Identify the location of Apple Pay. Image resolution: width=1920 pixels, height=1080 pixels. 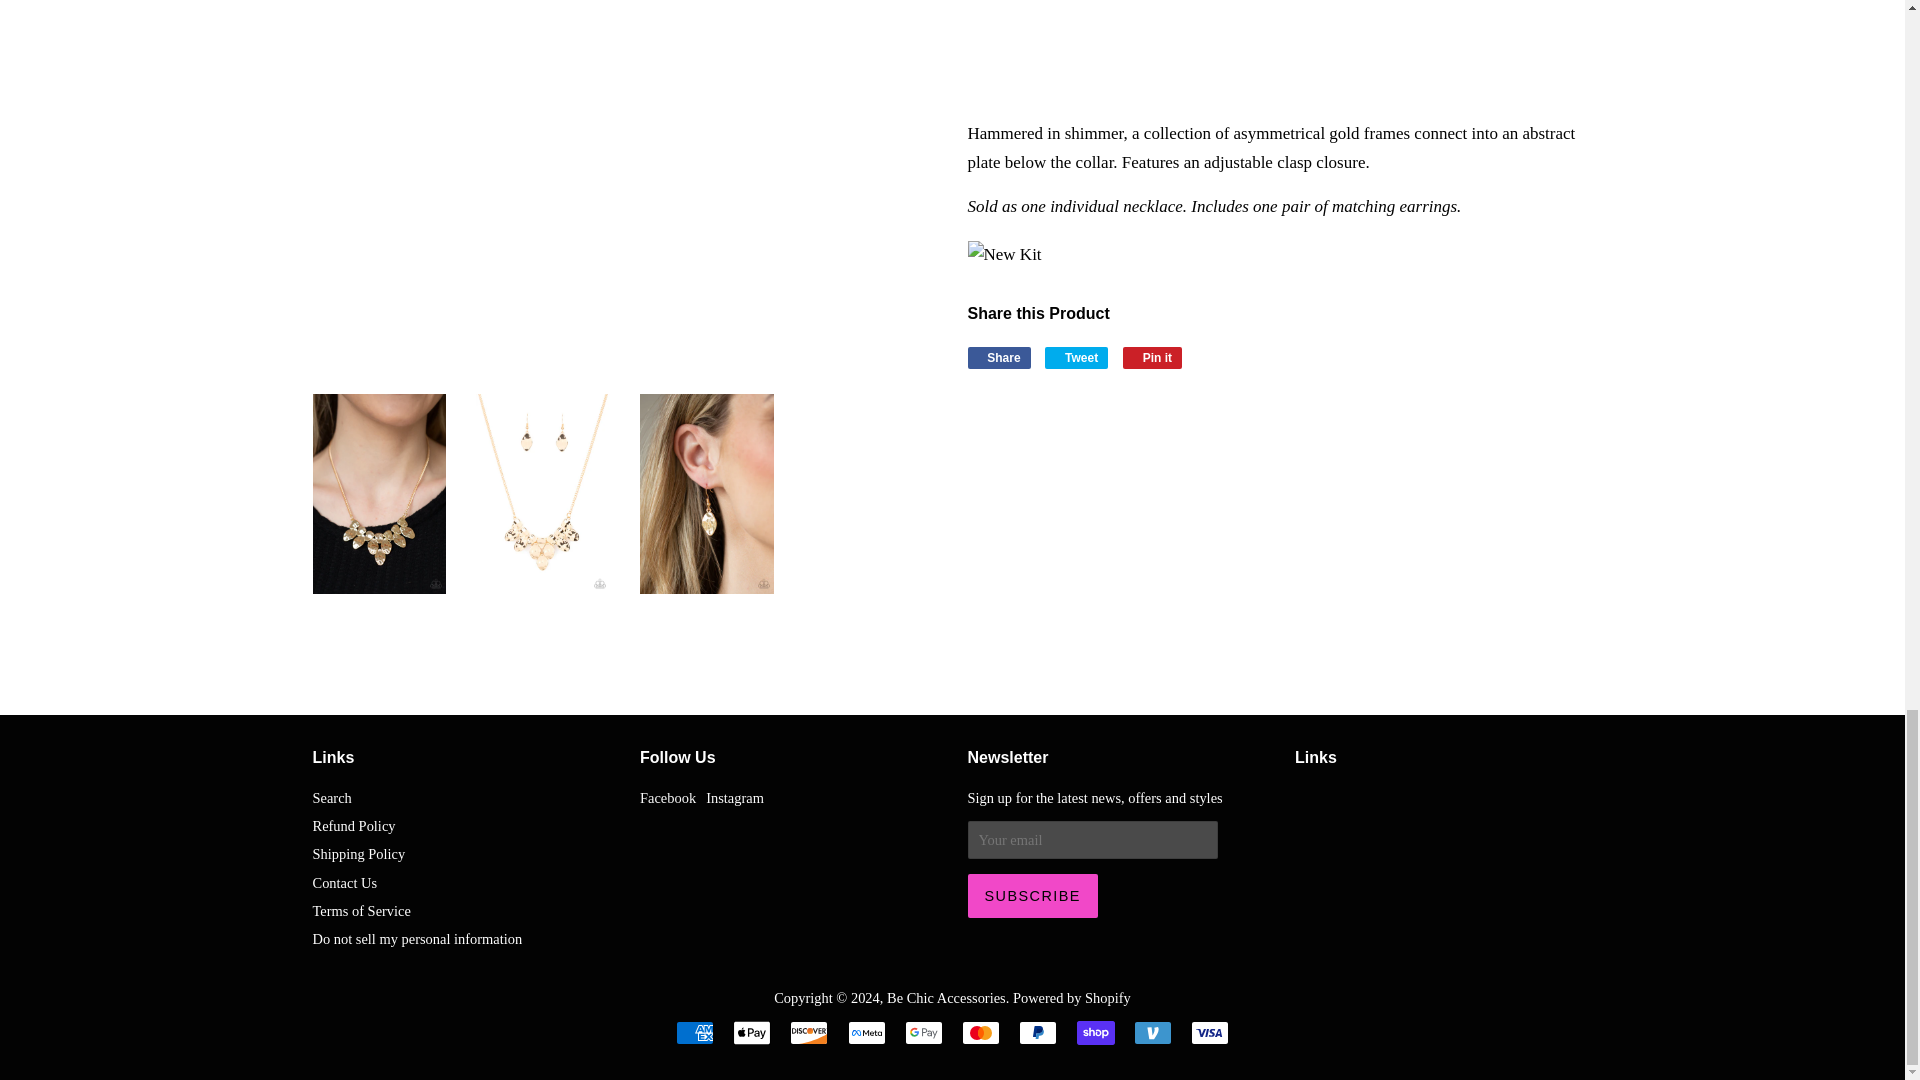
(752, 1032).